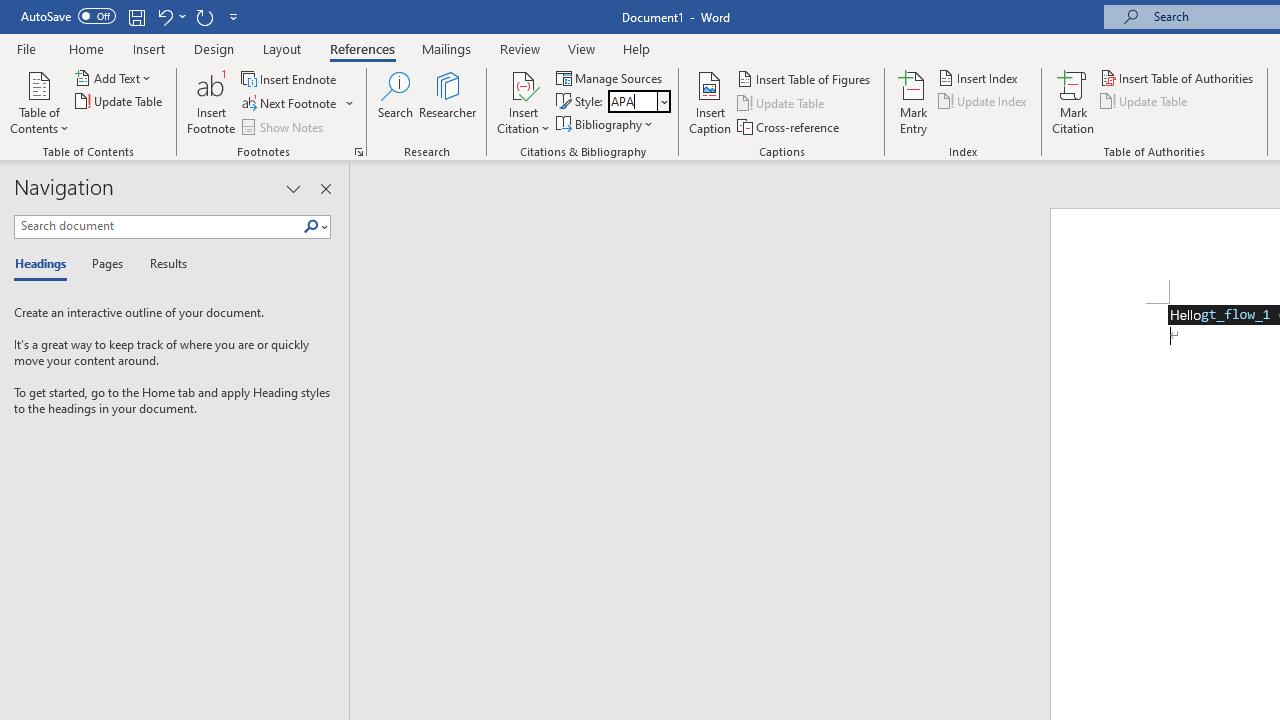 The height and width of the screenshot is (720, 1280). What do you see at coordinates (637, 48) in the screenshot?
I see `Help` at bounding box center [637, 48].